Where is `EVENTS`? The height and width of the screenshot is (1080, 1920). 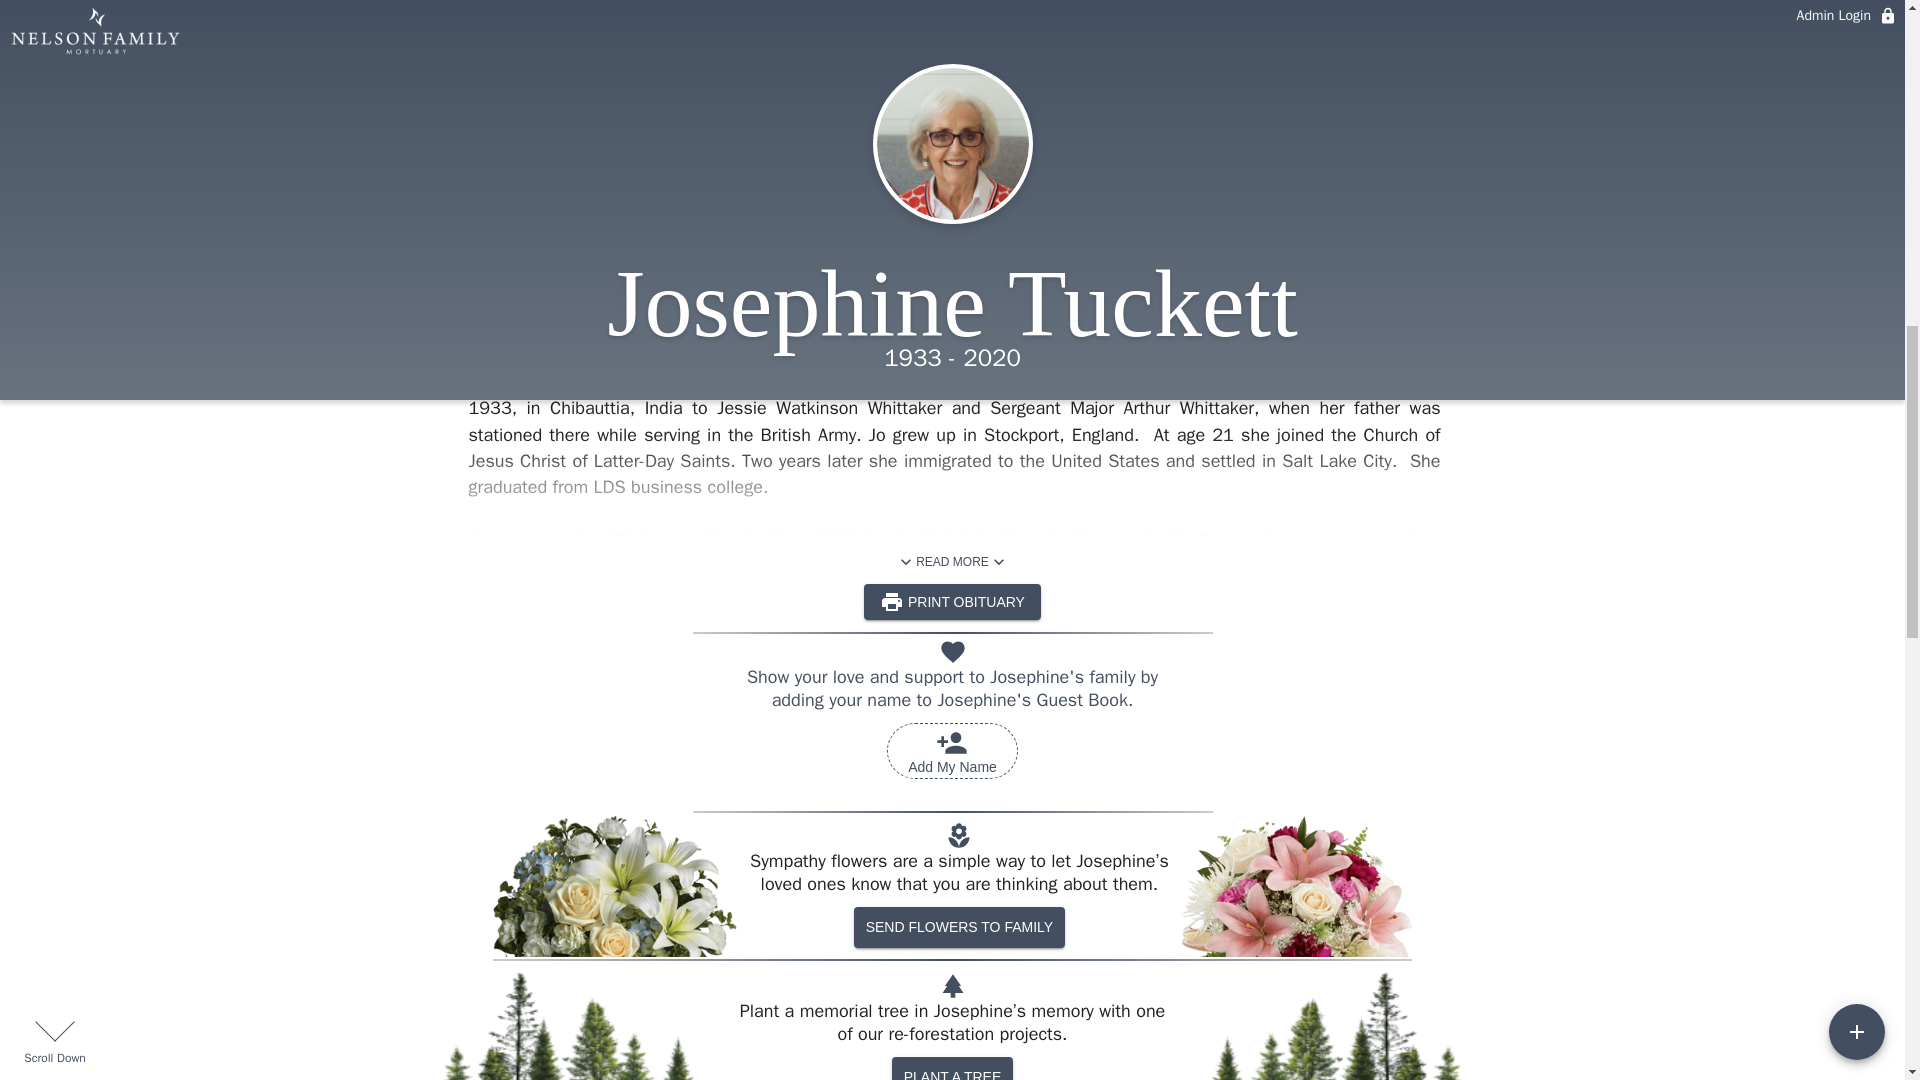
EVENTS is located at coordinates (960, 928).